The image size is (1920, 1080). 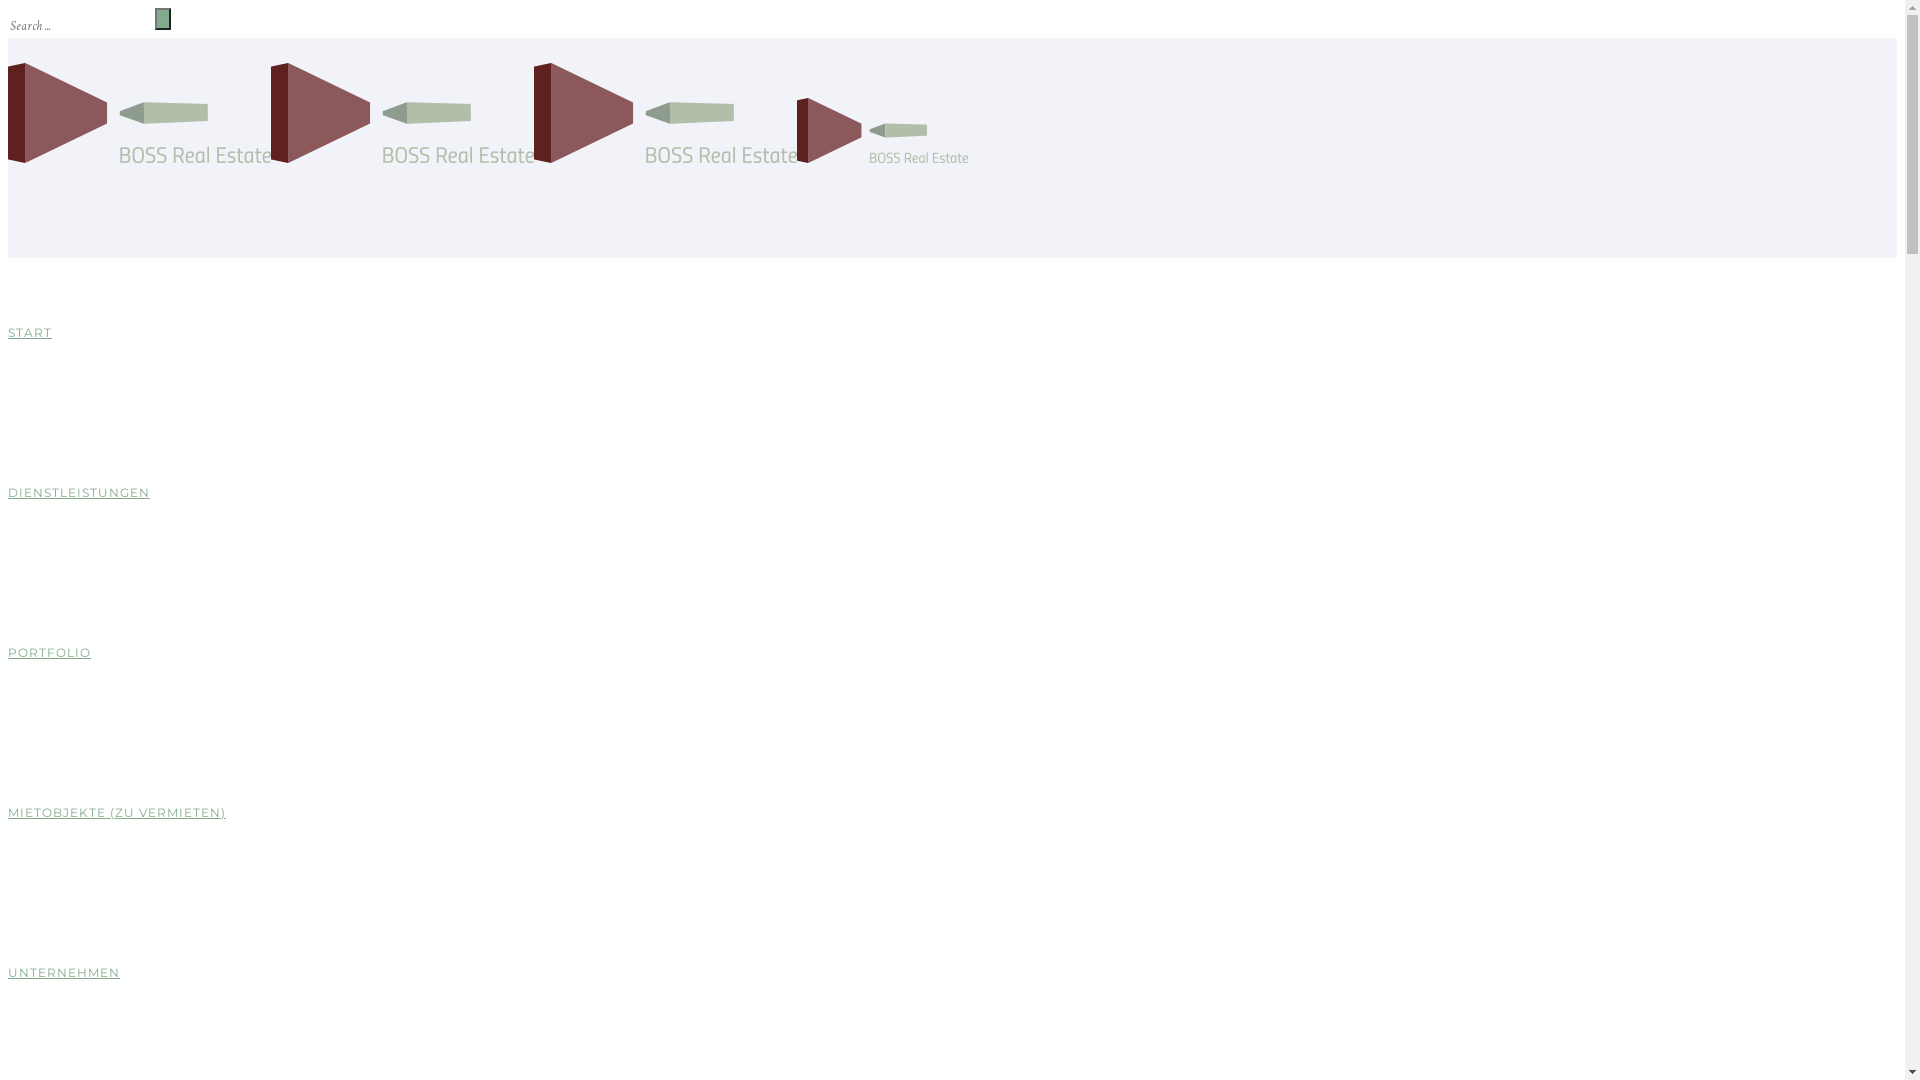 I want to click on MIETOBJEKTE (ZU VERMIETEN), so click(x=117, y=812).